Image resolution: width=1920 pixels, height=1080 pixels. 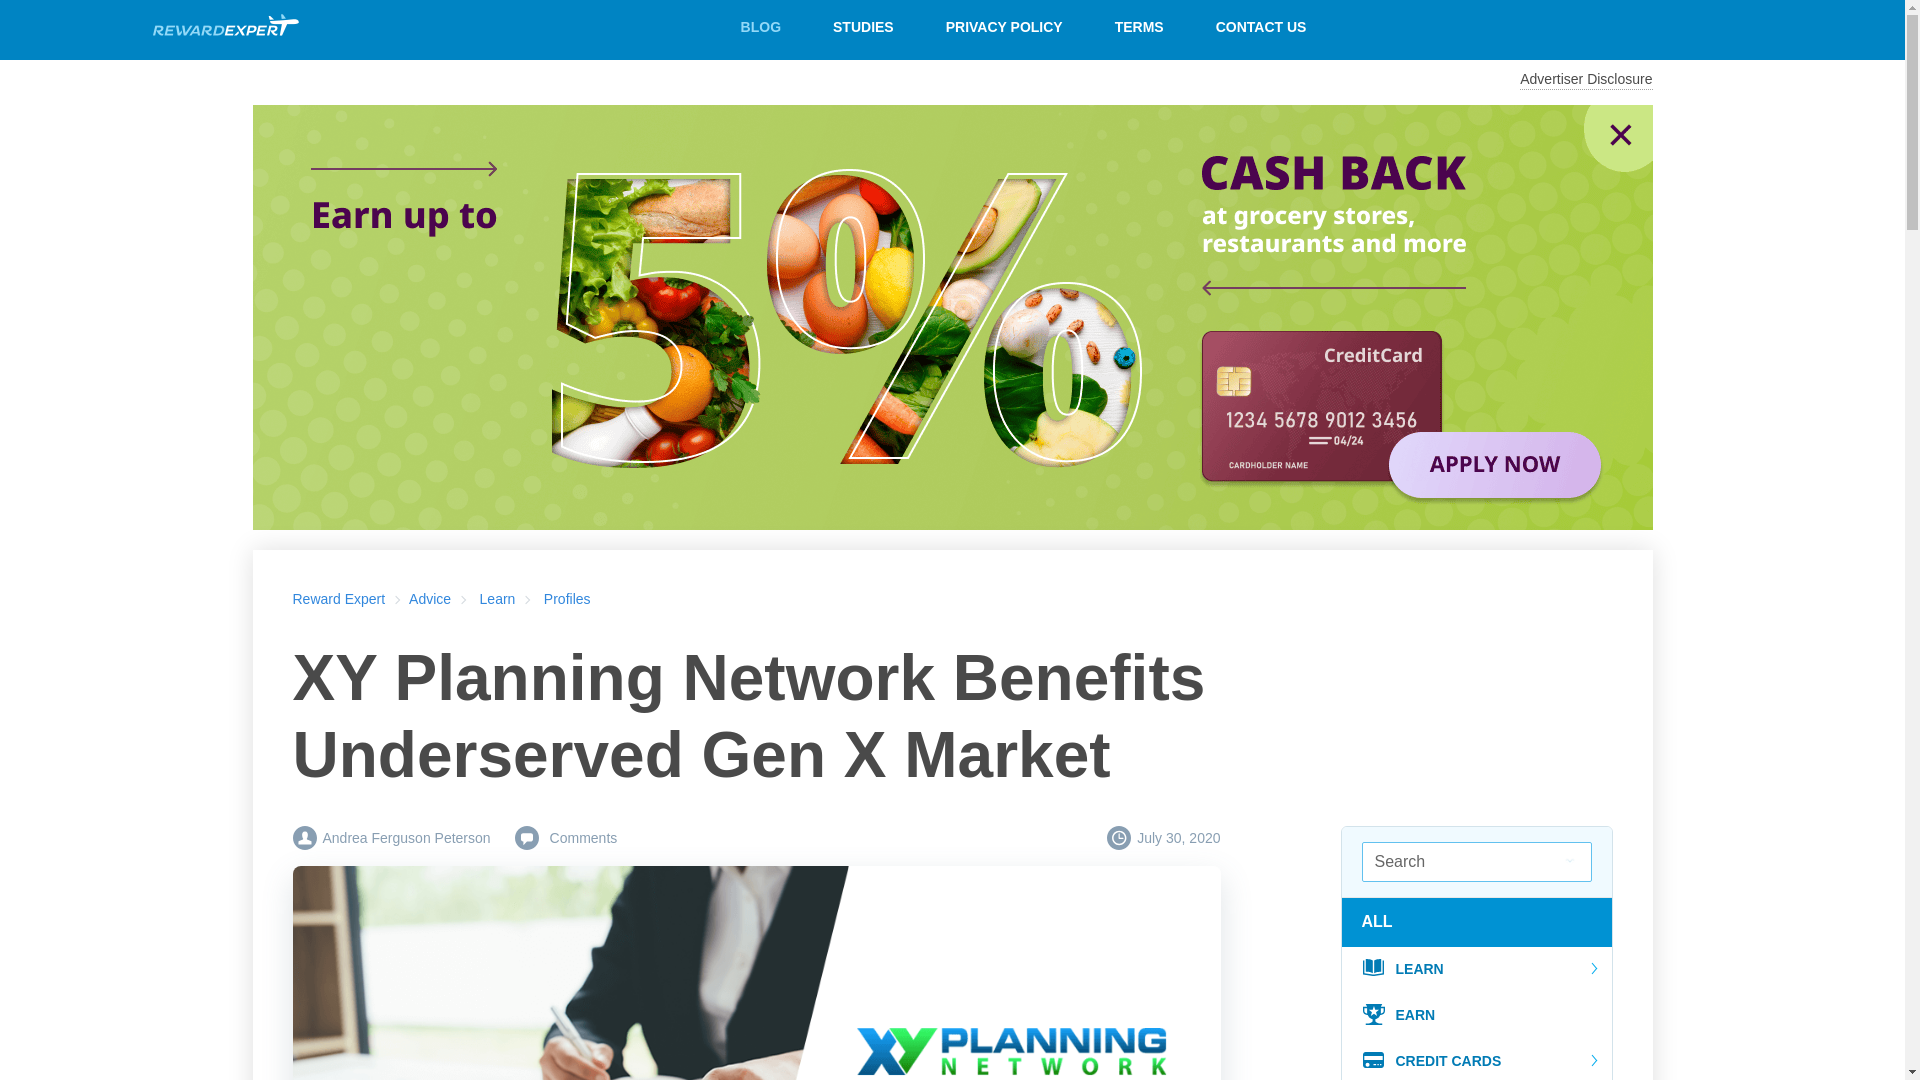 I want to click on EARN, so click(x=1477, y=1015).